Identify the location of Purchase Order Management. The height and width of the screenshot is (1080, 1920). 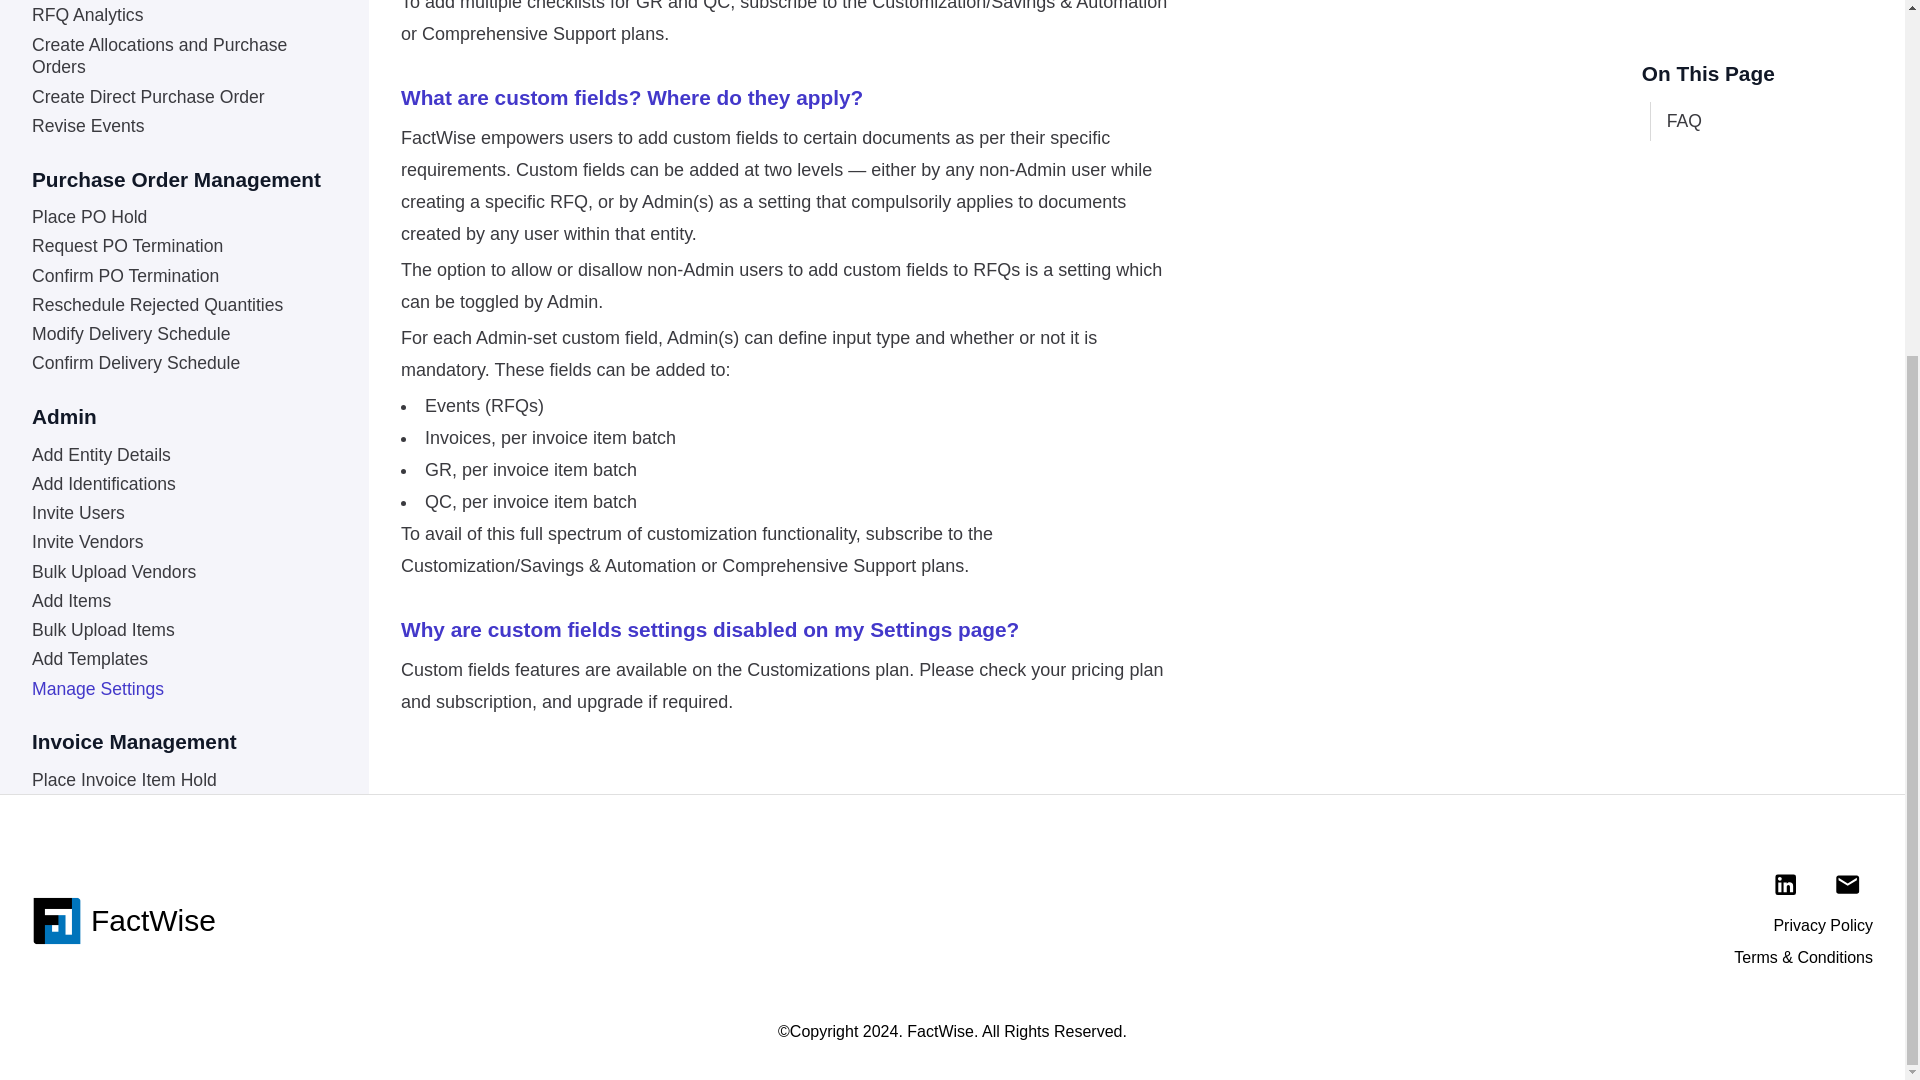
(182, 28).